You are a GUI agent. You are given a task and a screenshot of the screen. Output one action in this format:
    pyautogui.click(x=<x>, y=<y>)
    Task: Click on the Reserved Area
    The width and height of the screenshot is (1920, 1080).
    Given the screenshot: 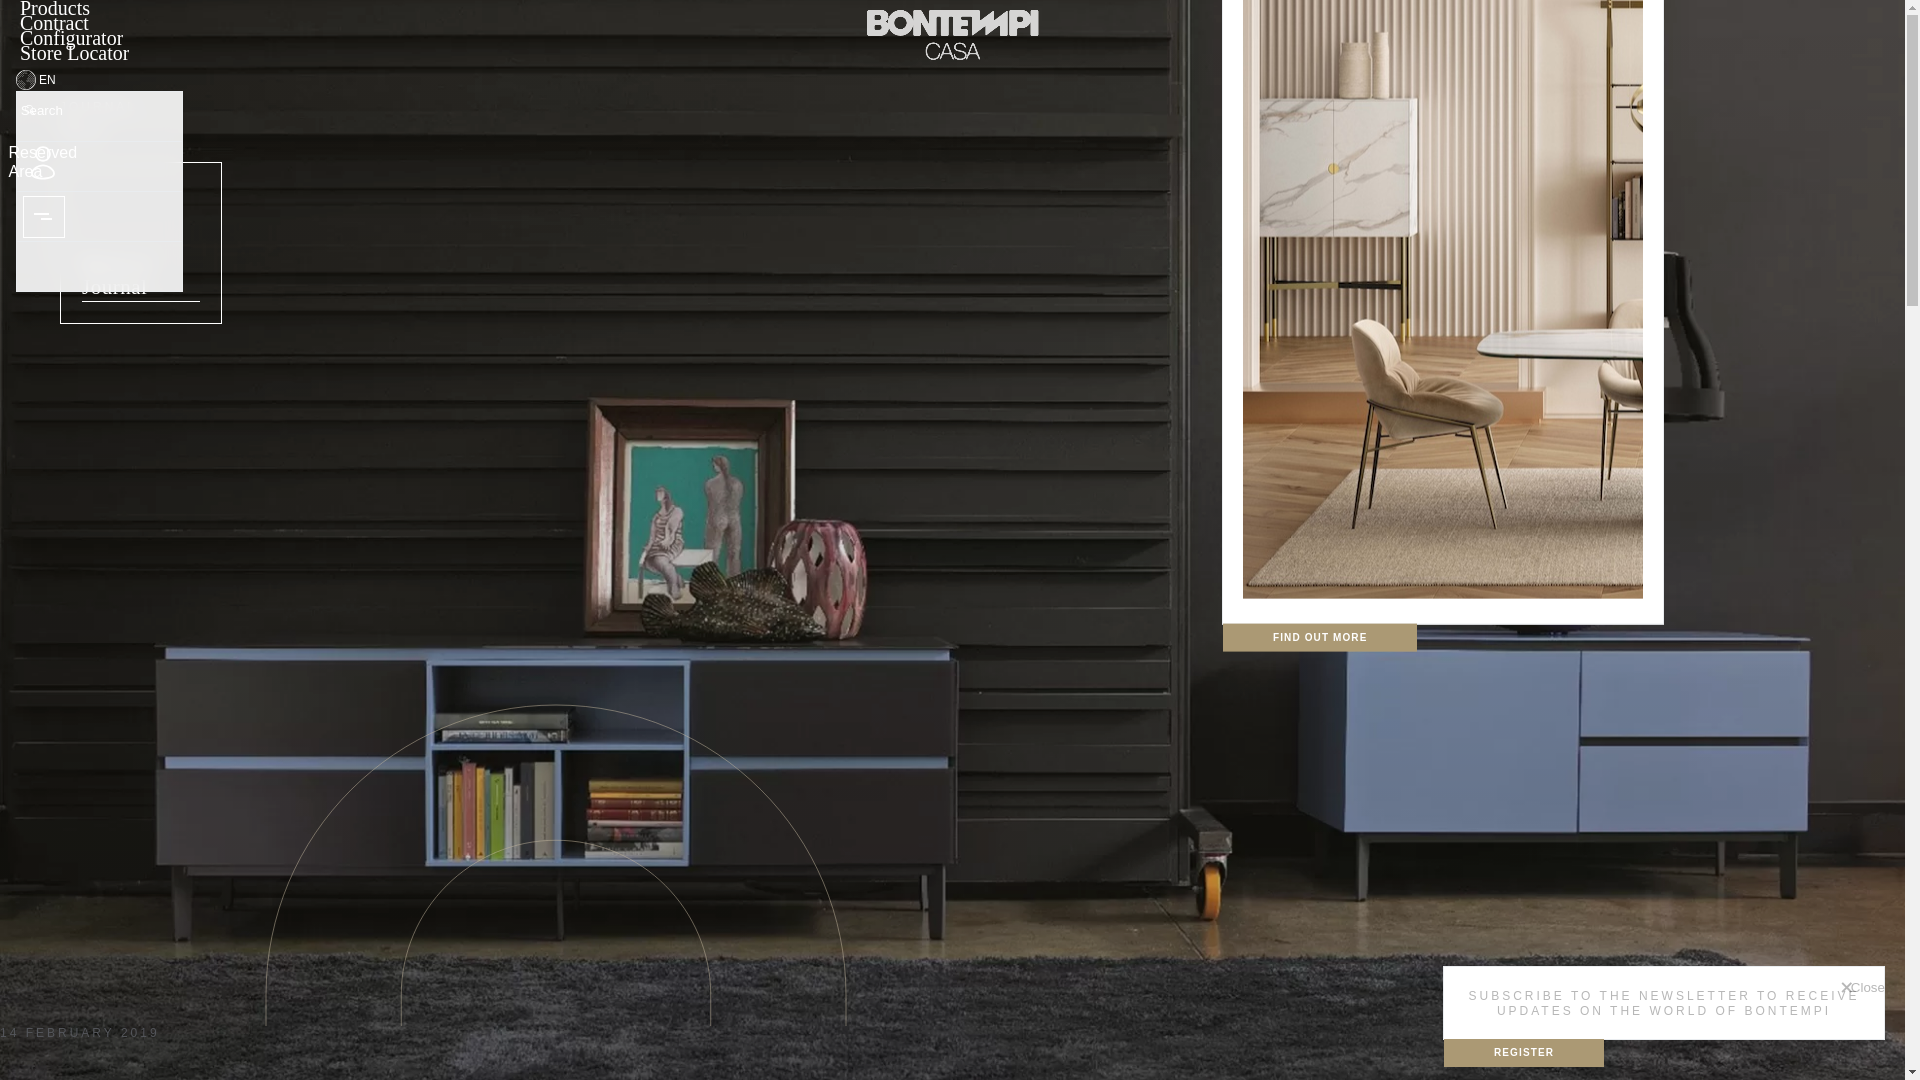 What is the action you would take?
    pyautogui.click(x=42, y=162)
    